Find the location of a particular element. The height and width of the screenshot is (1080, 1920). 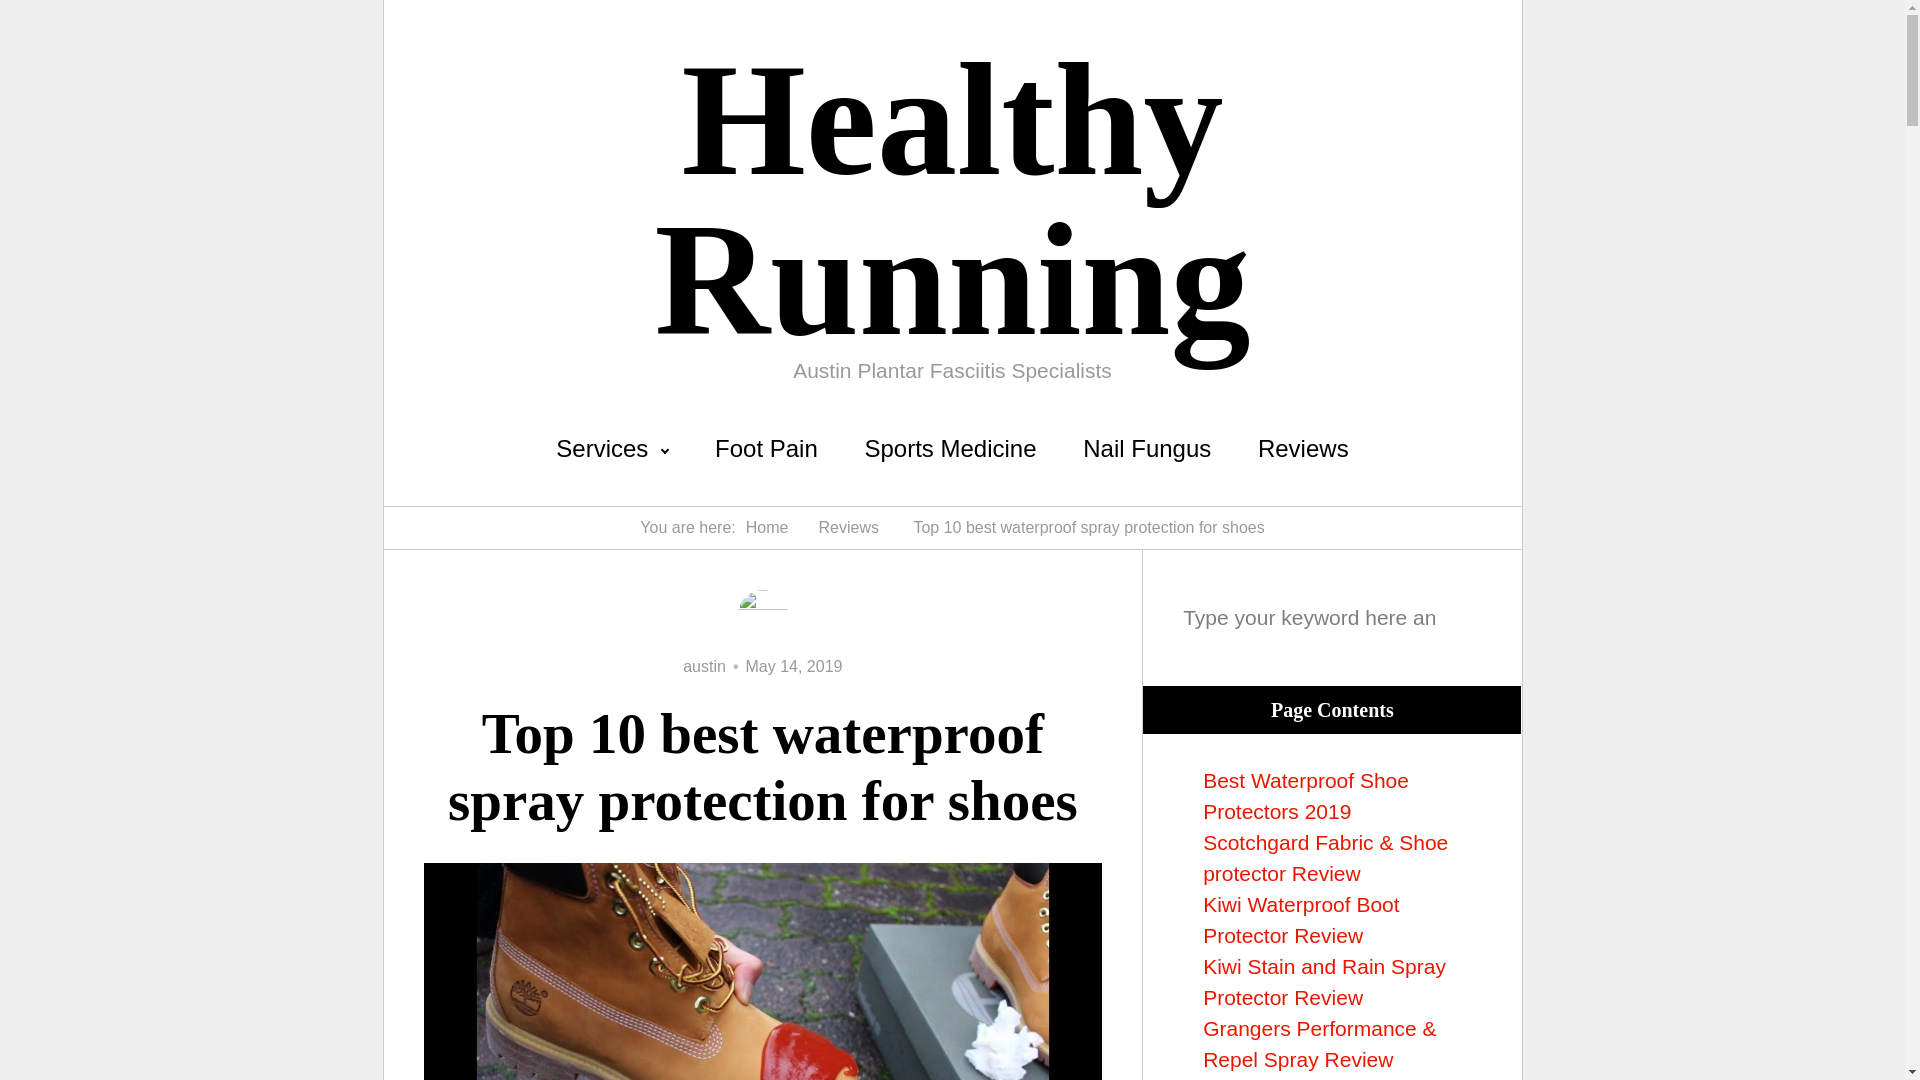

Services is located at coordinates (612, 449).